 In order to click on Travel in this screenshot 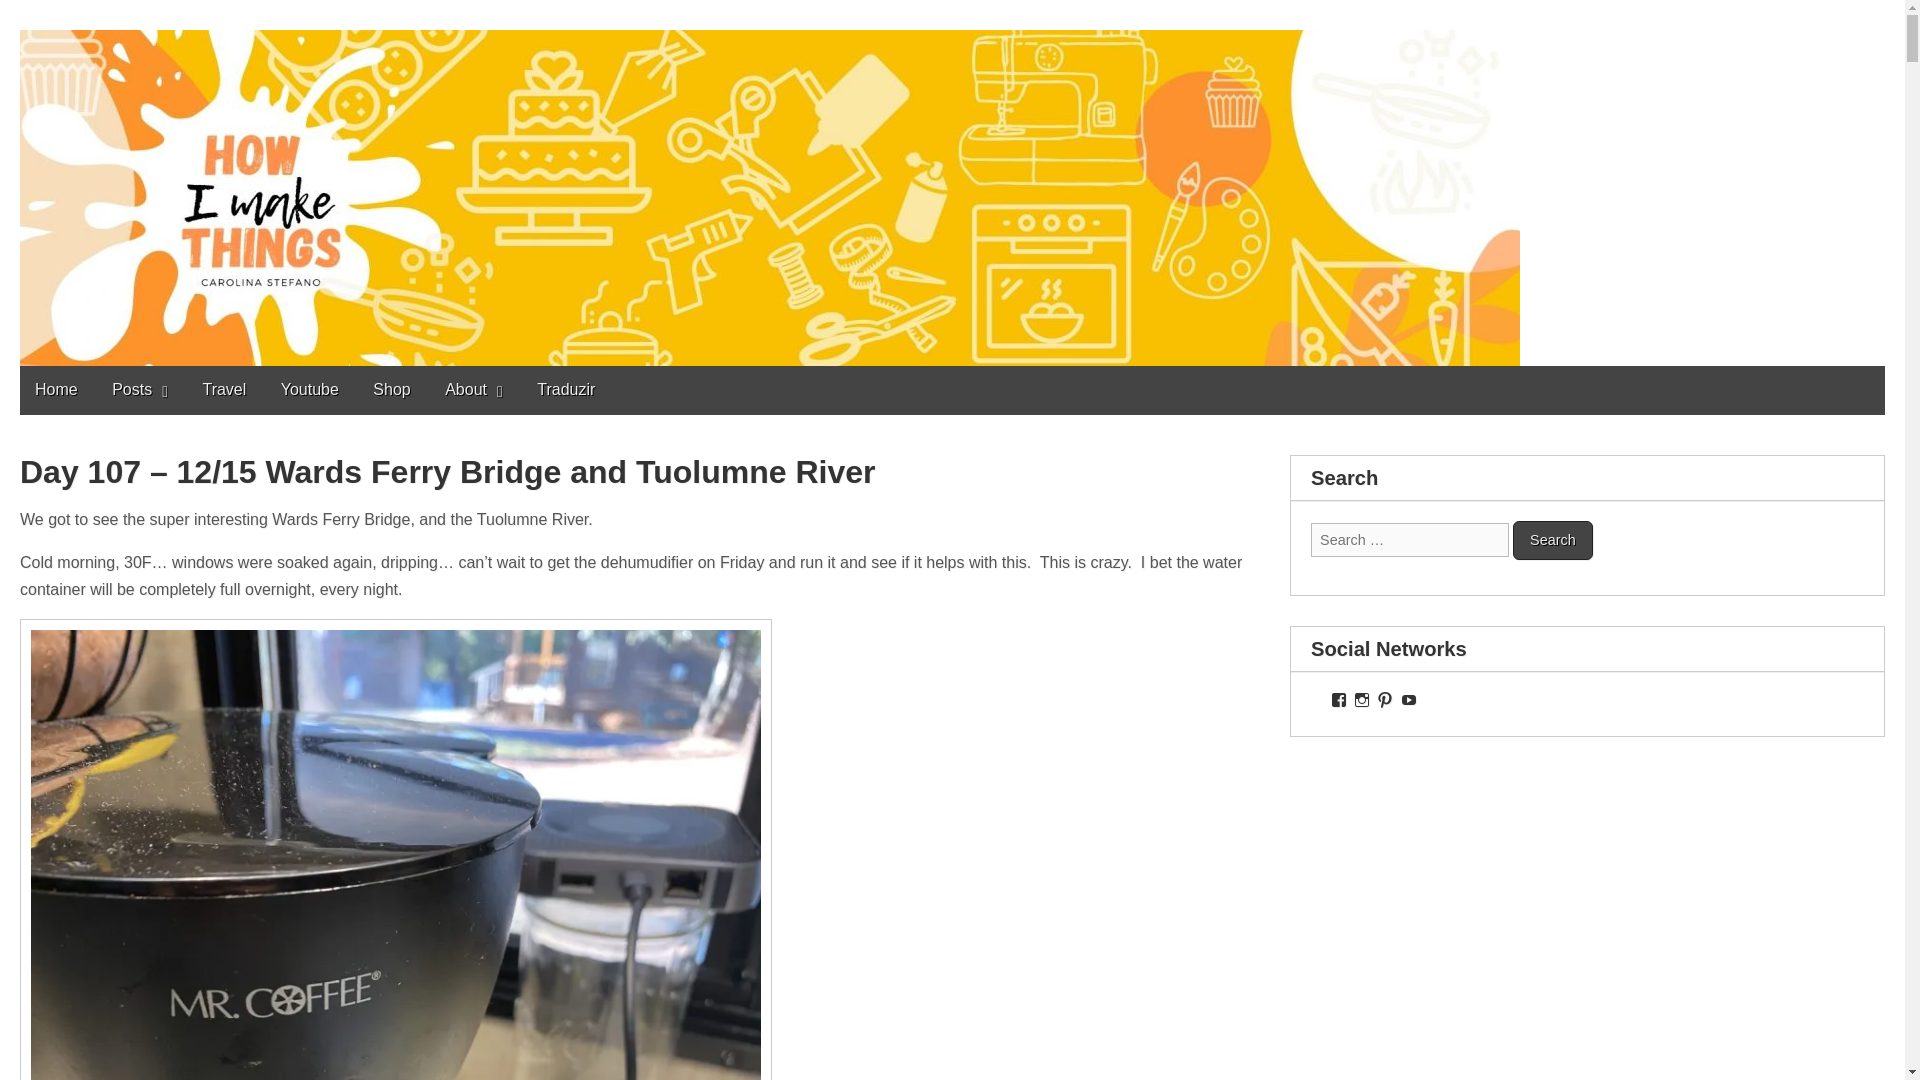, I will do `click(224, 389)`.